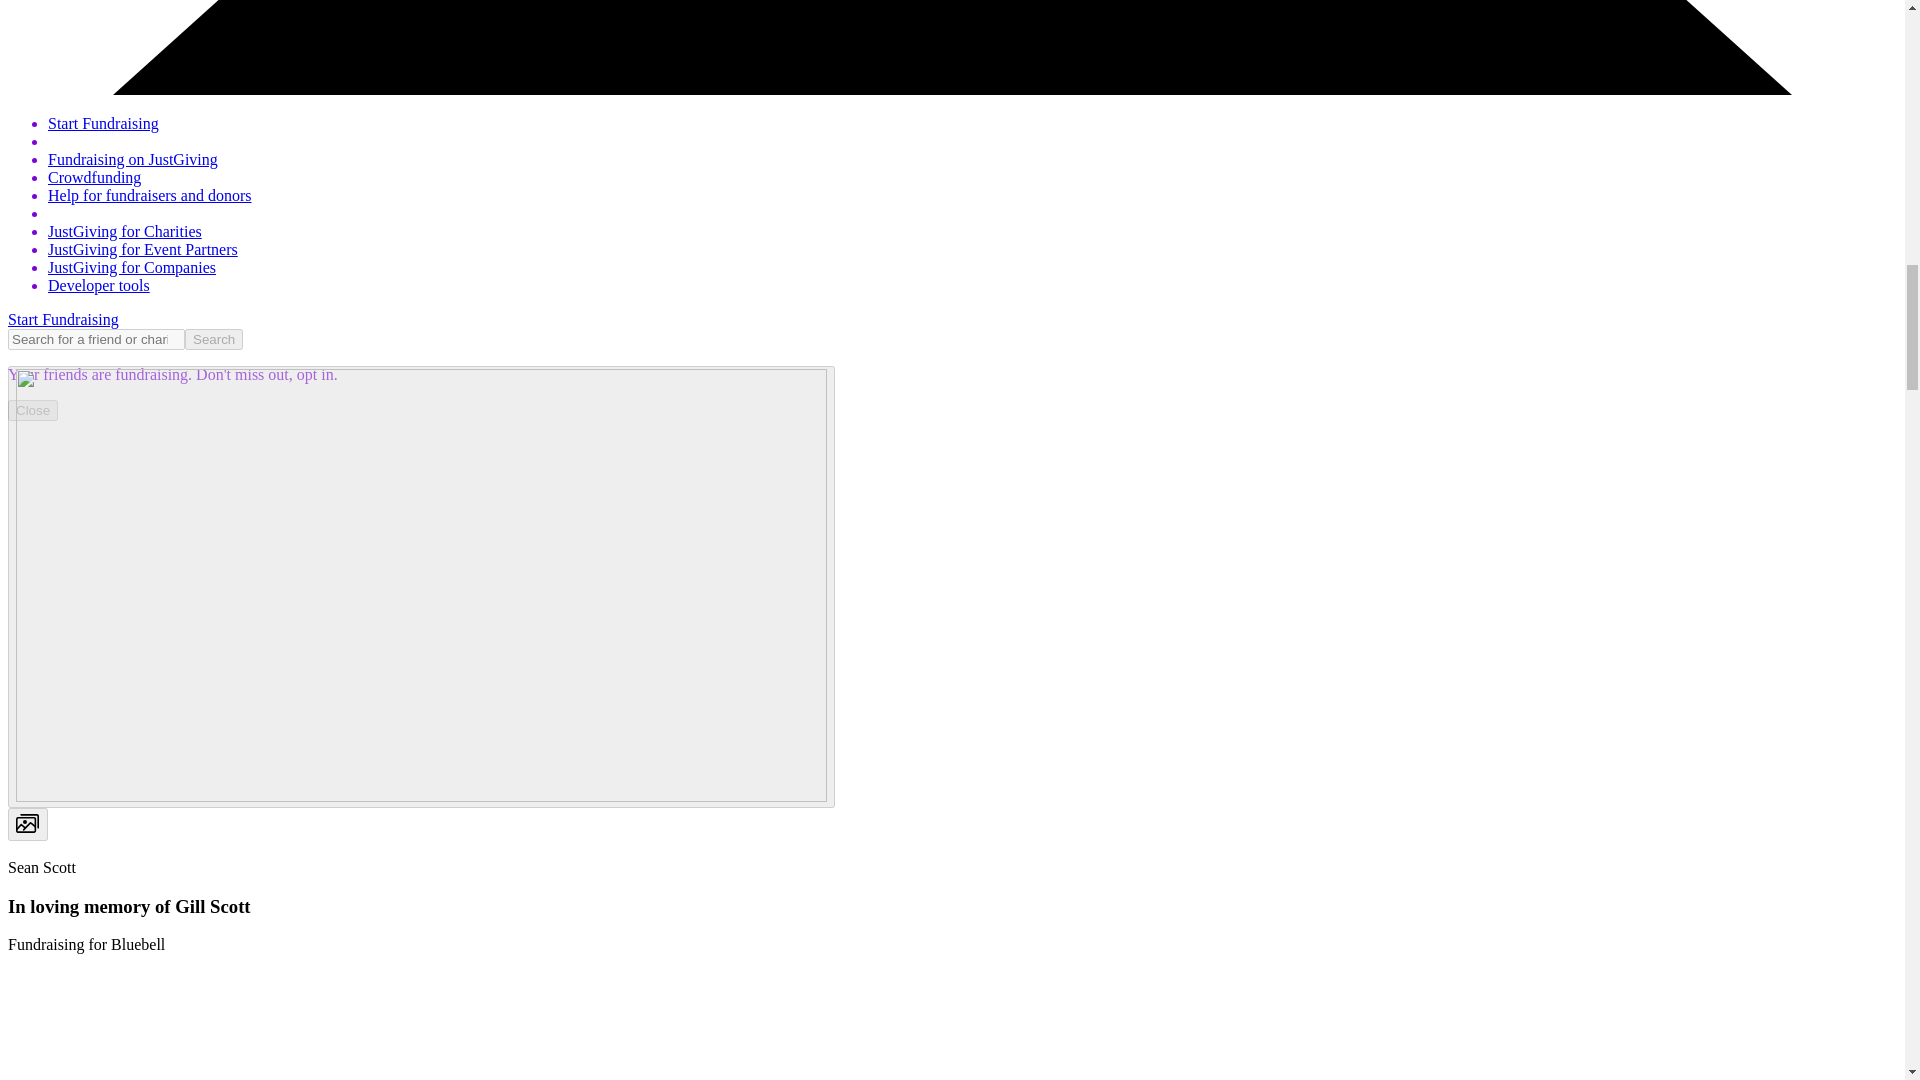 The height and width of the screenshot is (1080, 1920). What do you see at coordinates (104, 122) in the screenshot?
I see `Start Fundraising` at bounding box center [104, 122].